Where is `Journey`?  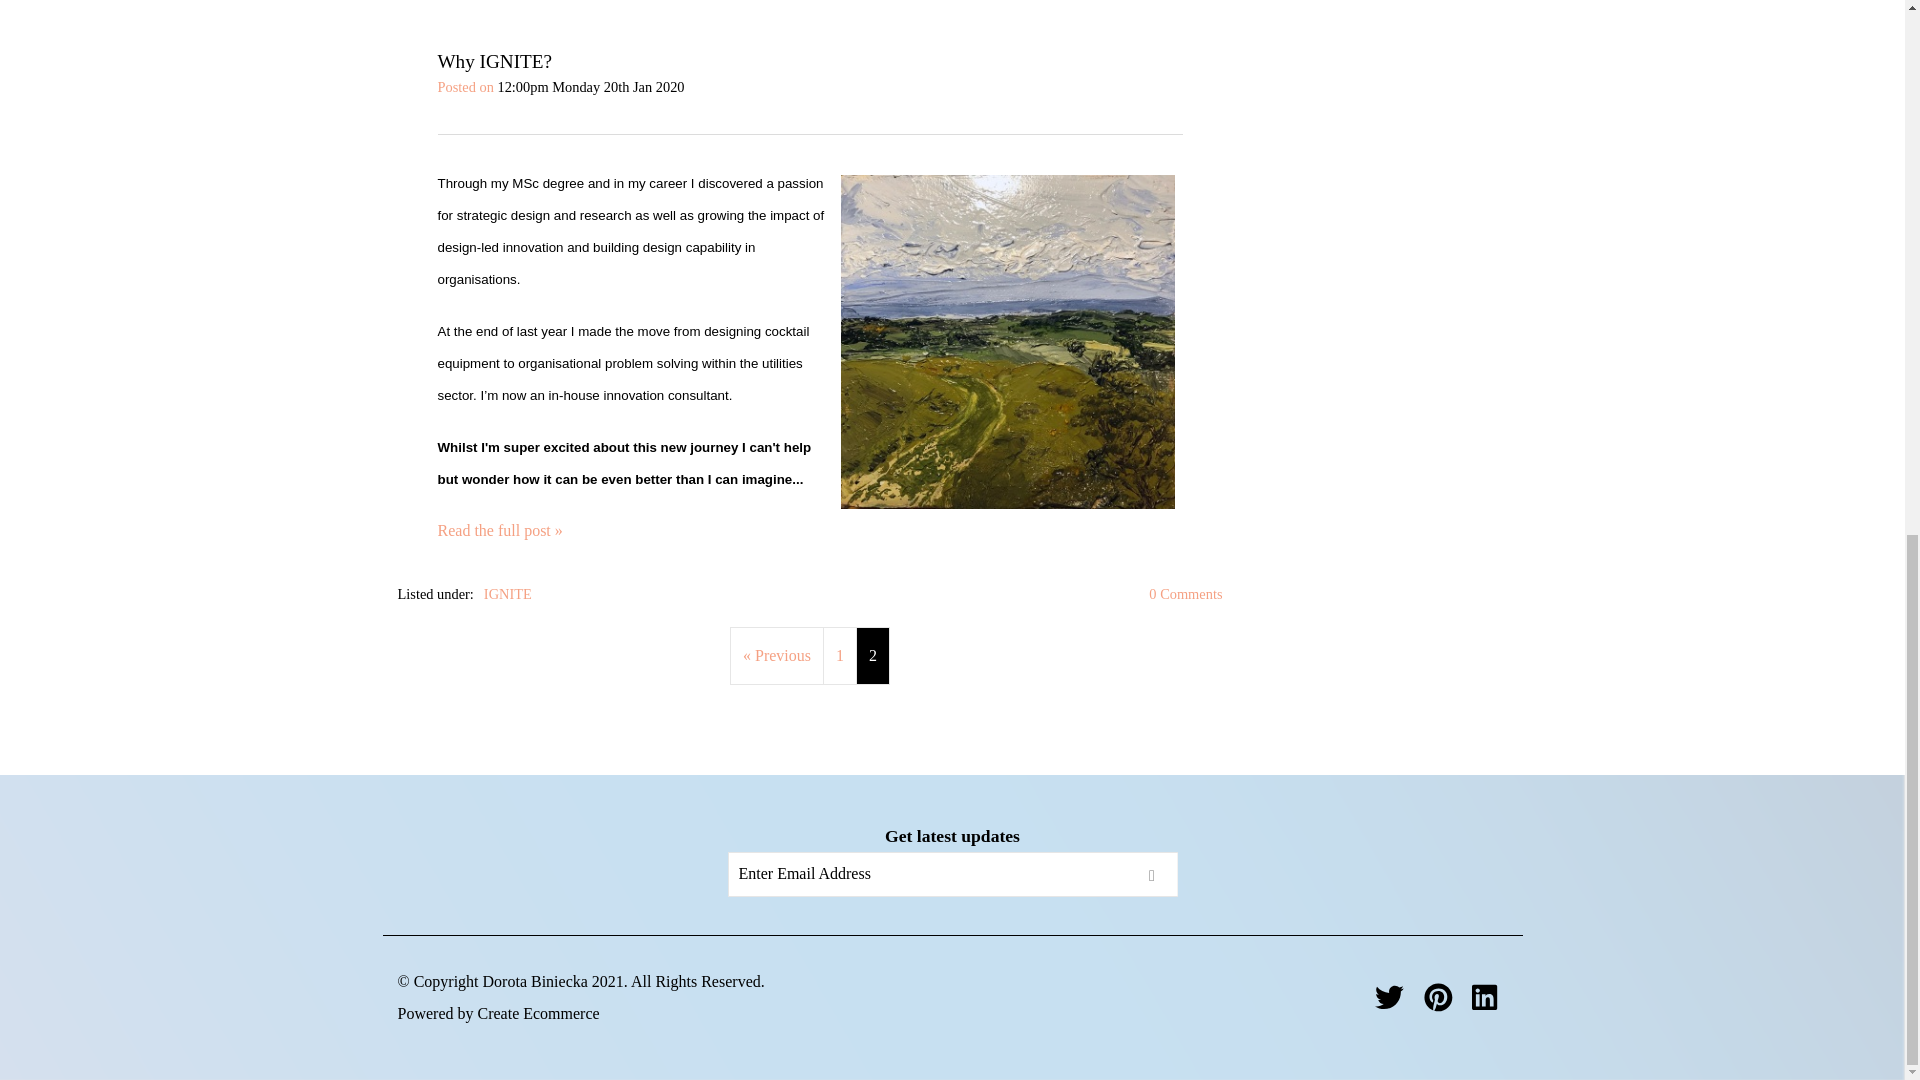 Journey is located at coordinates (1006, 342).